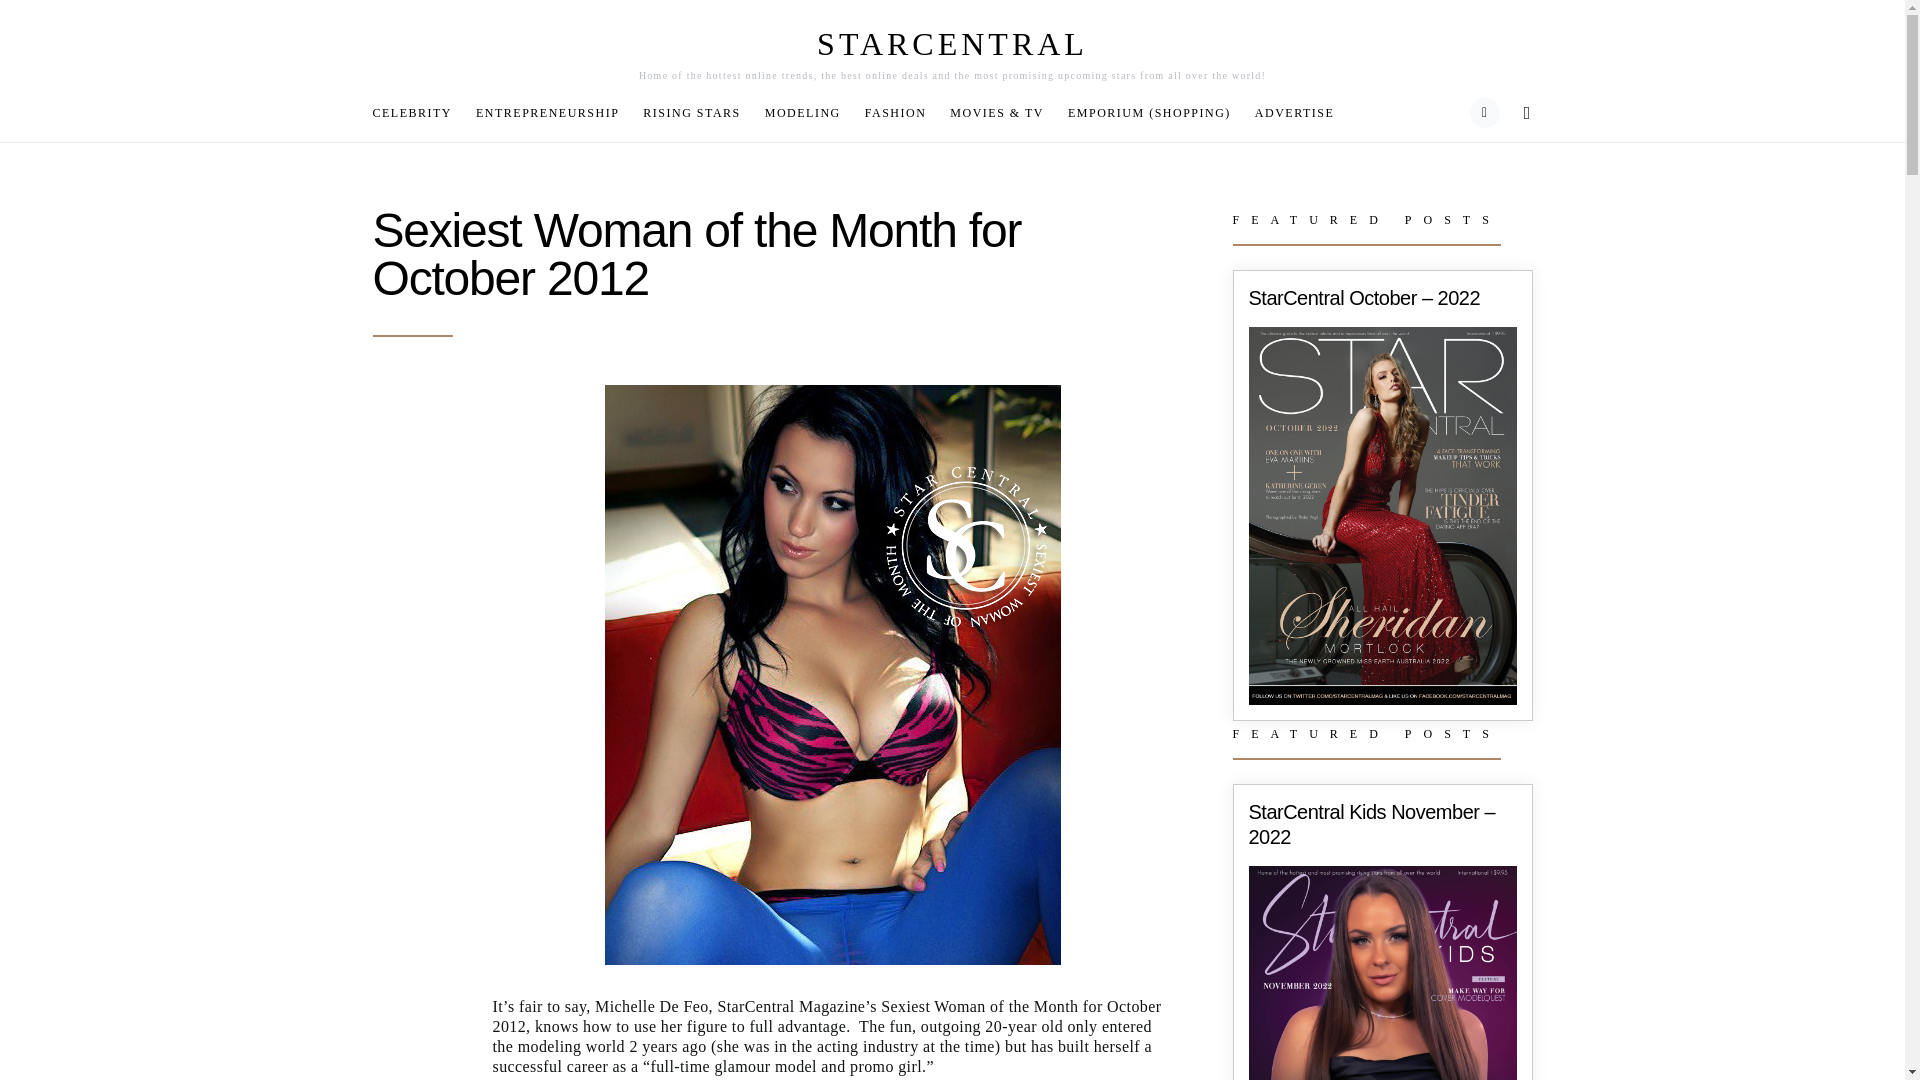 The width and height of the screenshot is (1920, 1080). I want to click on View your shopping cart, so click(1484, 113).